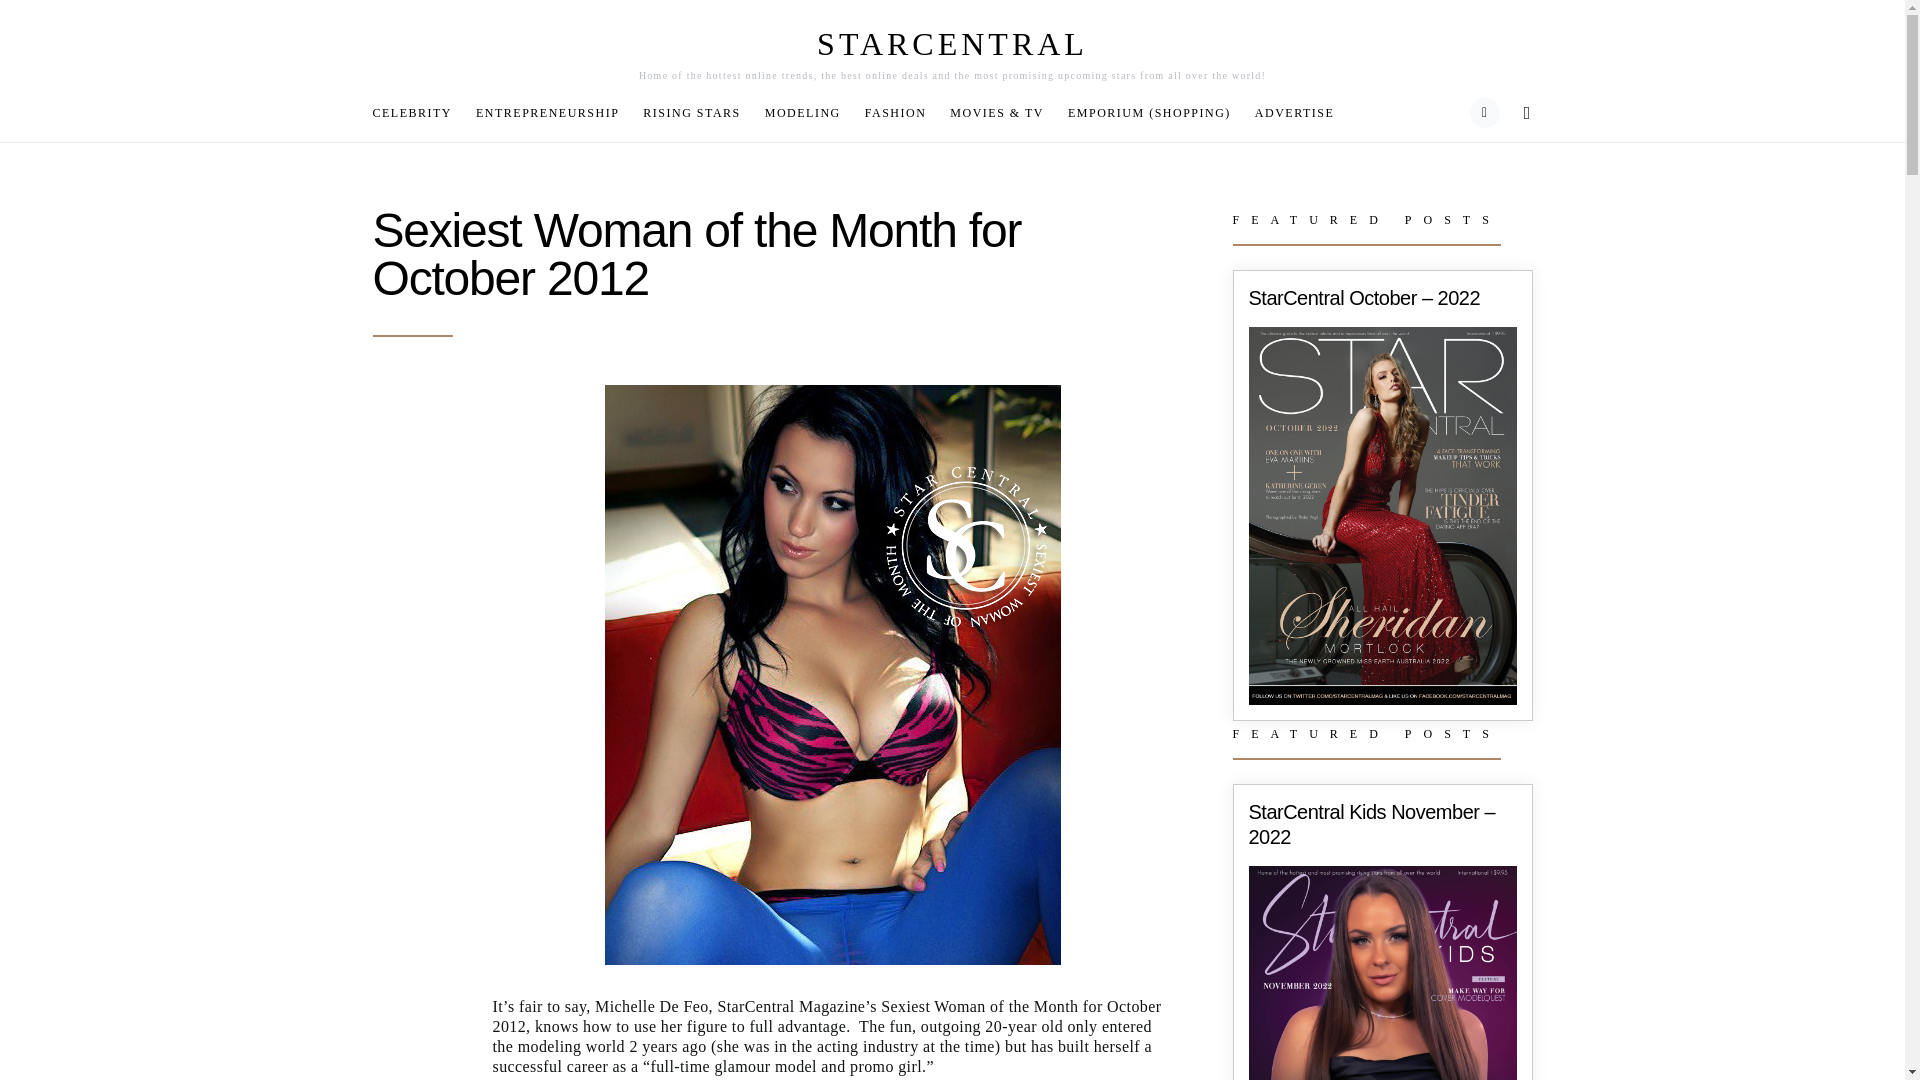 The width and height of the screenshot is (1920, 1080). I want to click on View your shopping cart, so click(1484, 113).